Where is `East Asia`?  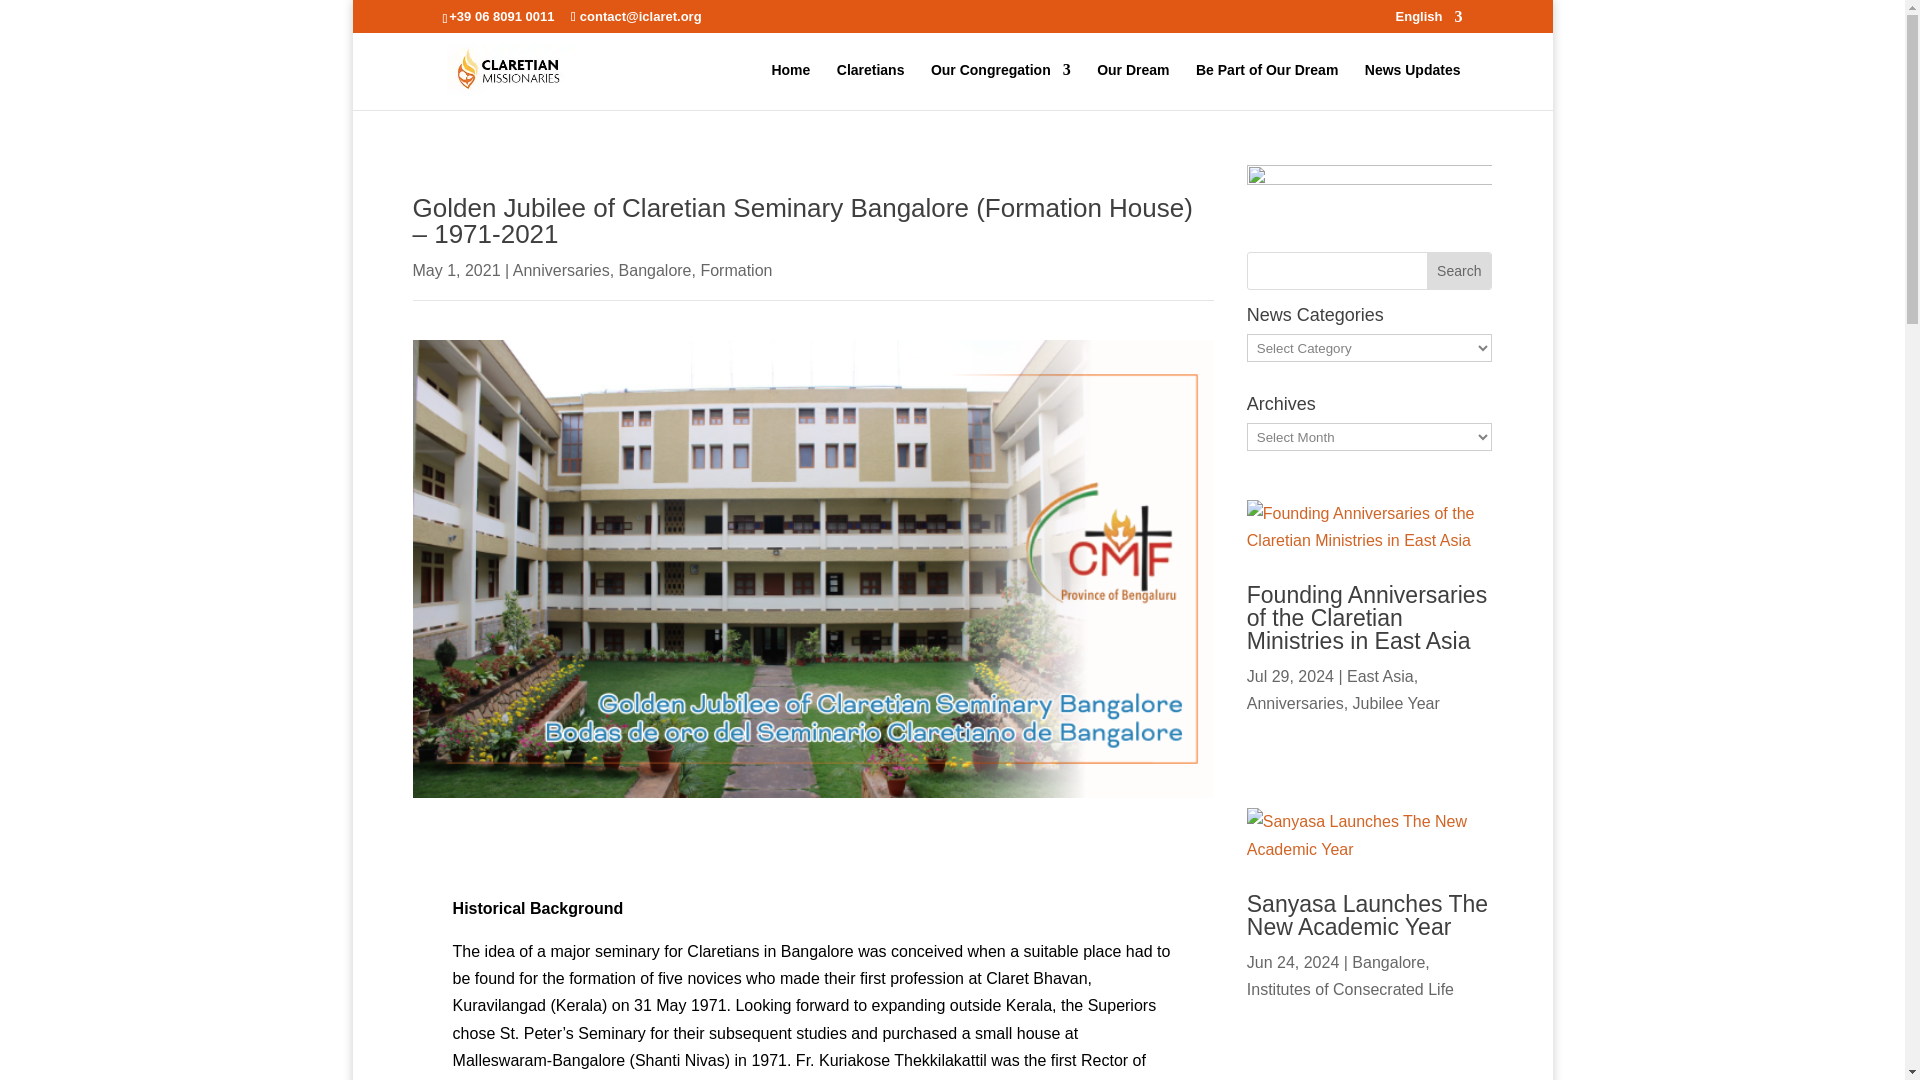 East Asia is located at coordinates (1380, 775).